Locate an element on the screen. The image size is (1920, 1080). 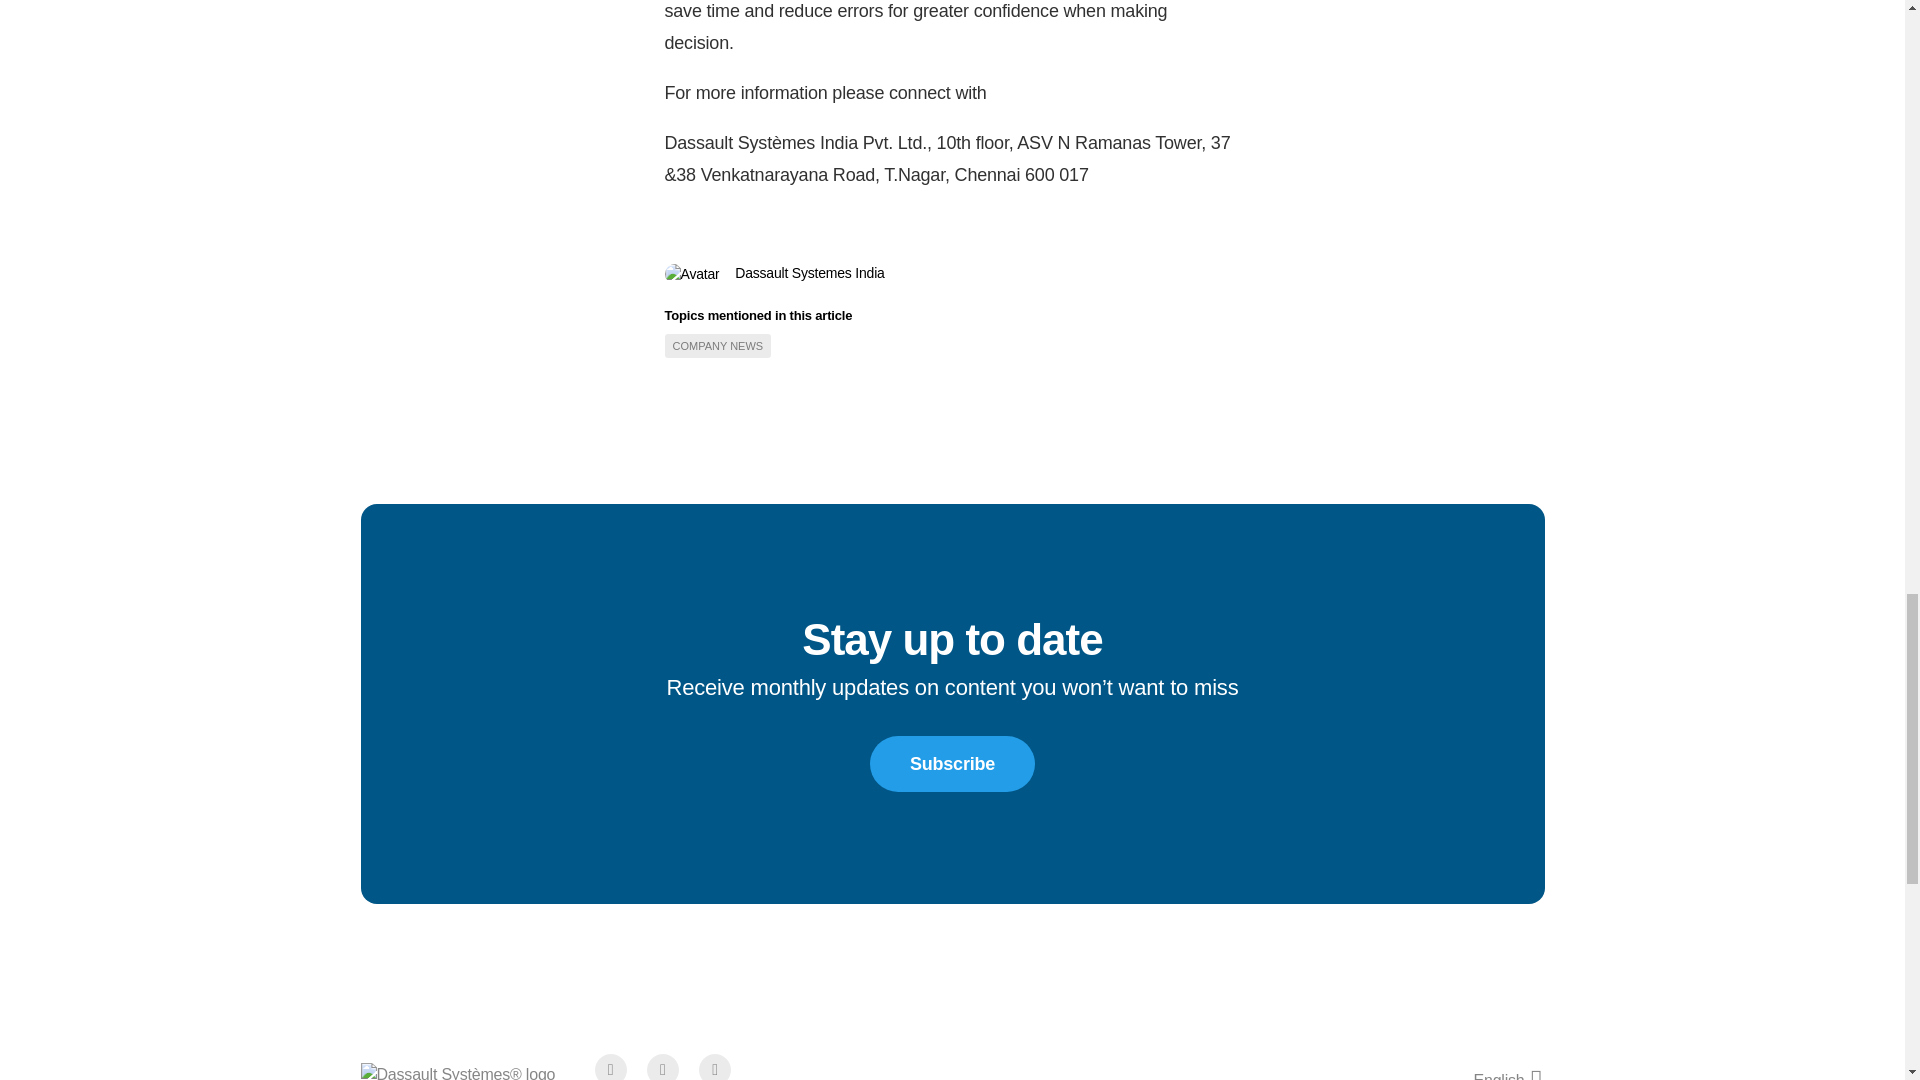
Linkedin account is located at coordinates (714, 1068).